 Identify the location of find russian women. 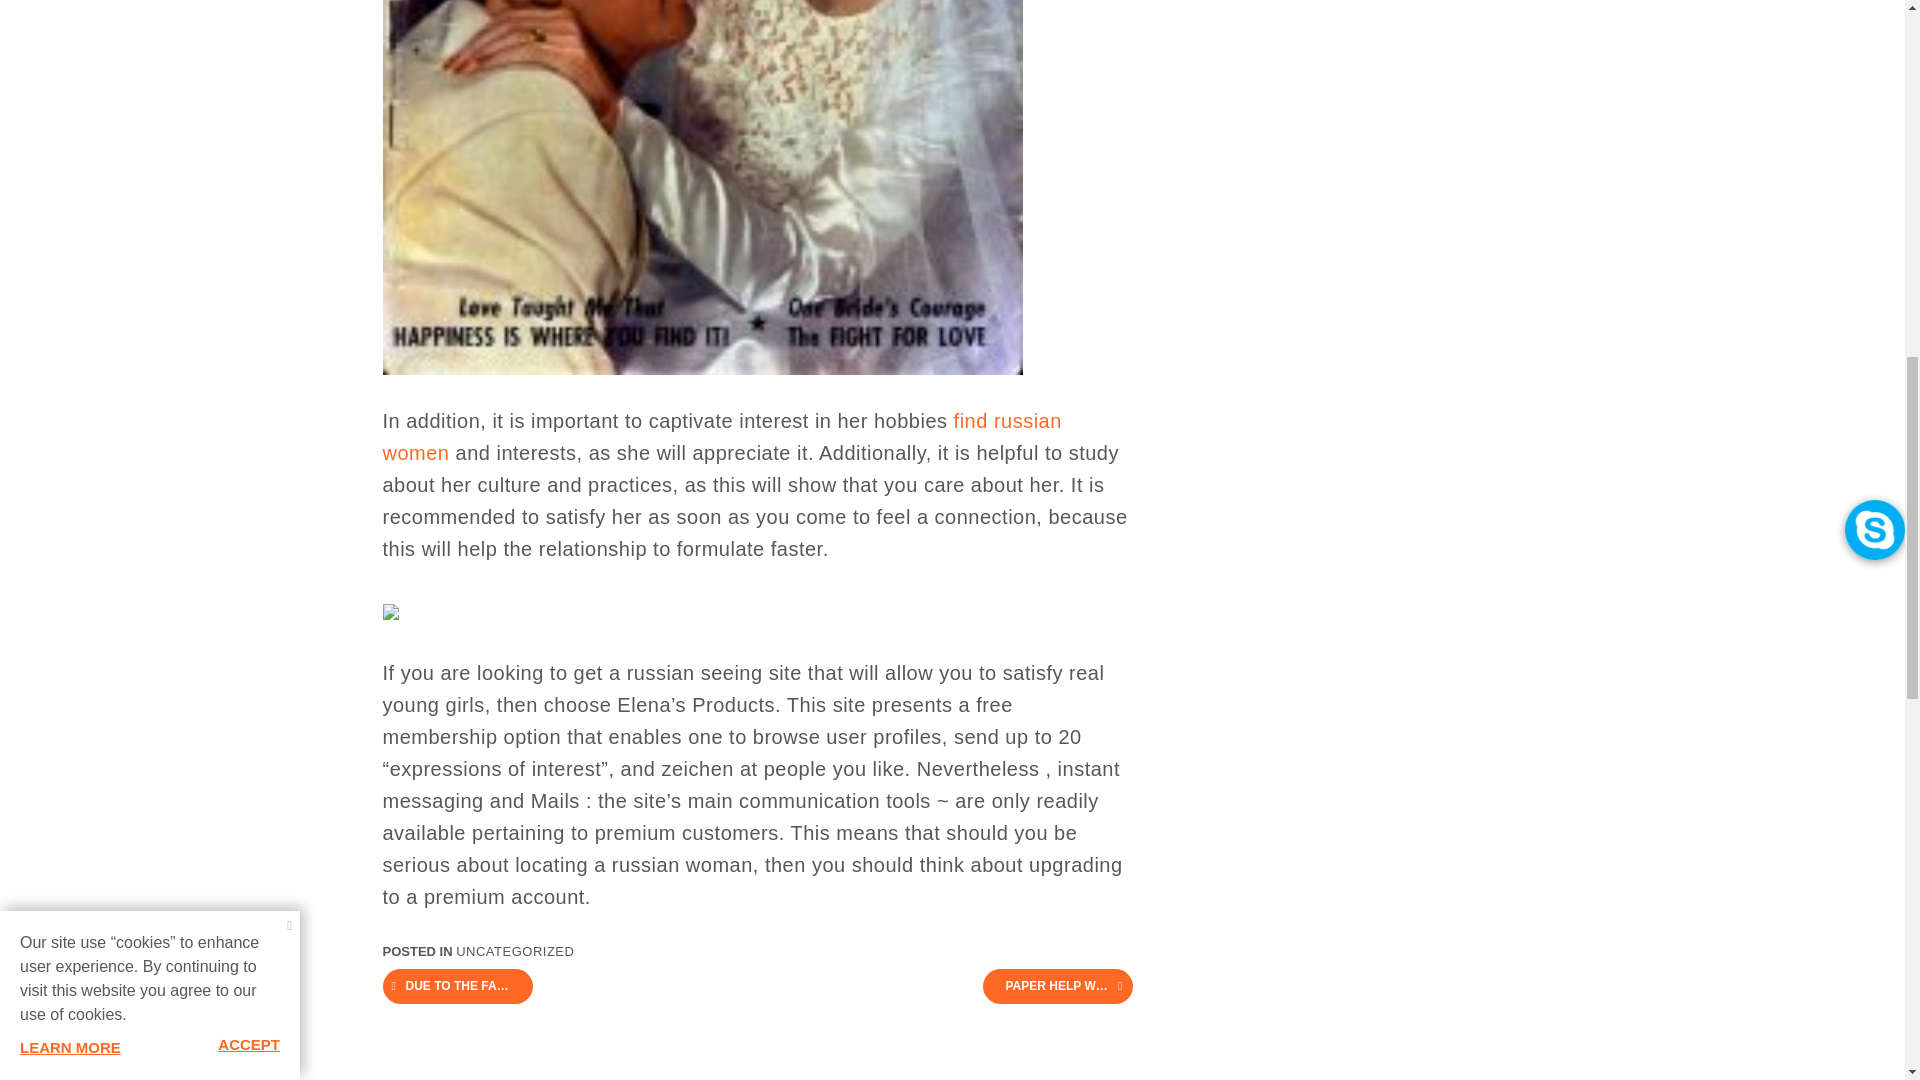
(722, 437).